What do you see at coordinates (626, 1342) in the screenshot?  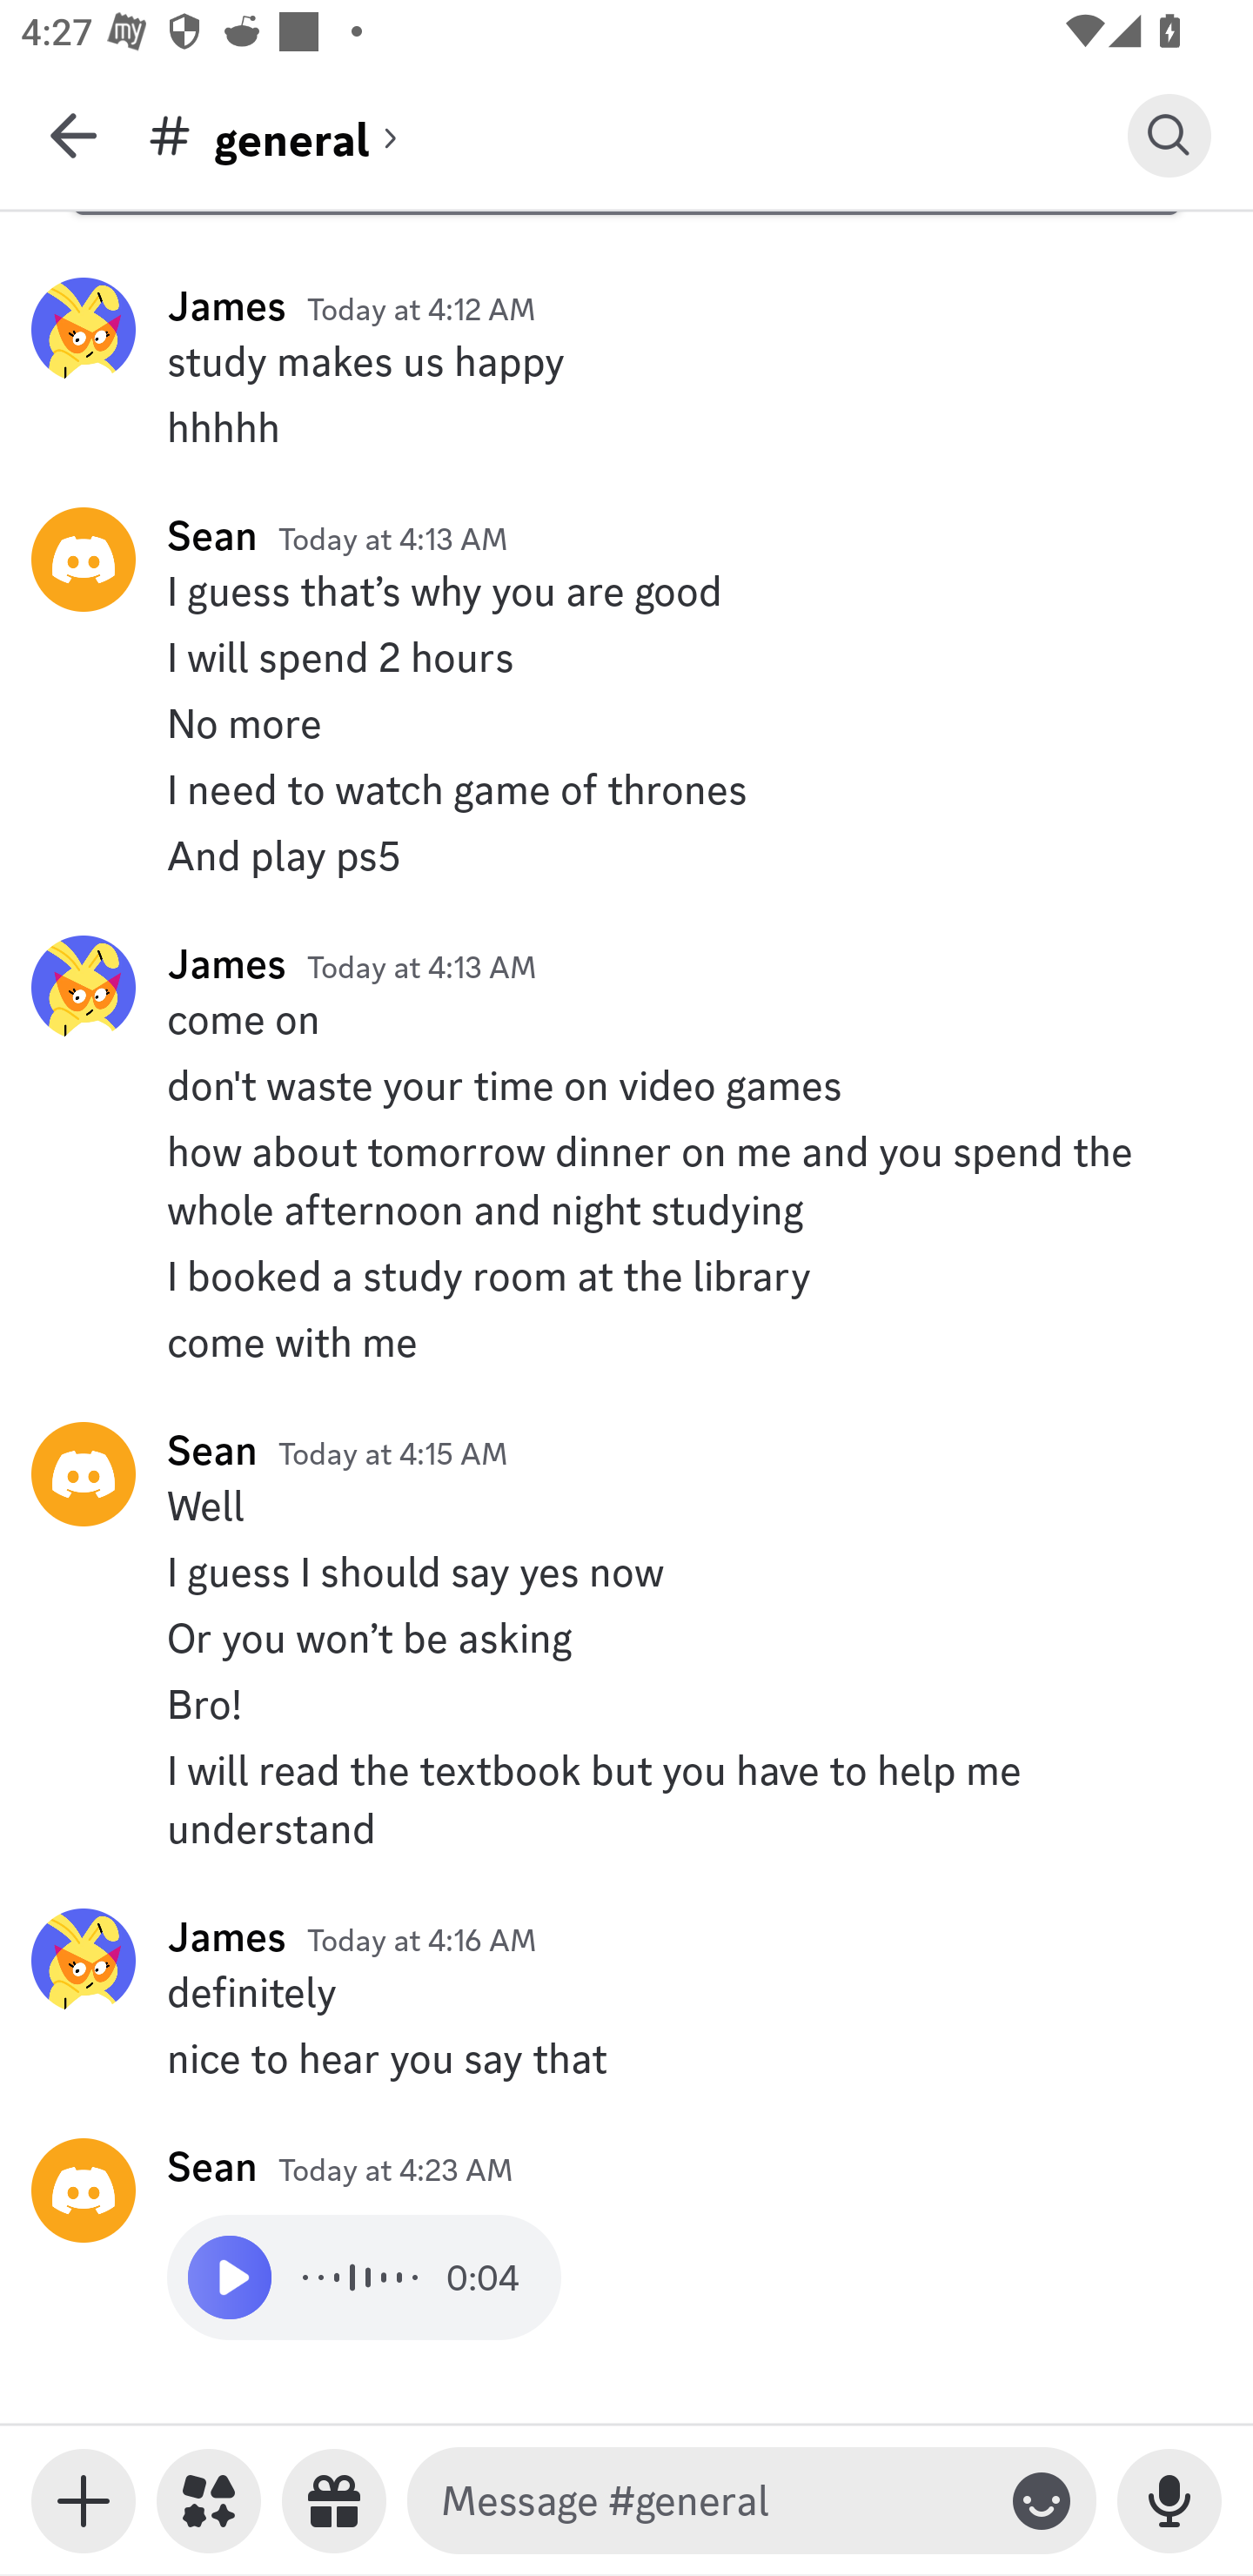 I see `ssseannn007., come with me come with me` at bounding box center [626, 1342].